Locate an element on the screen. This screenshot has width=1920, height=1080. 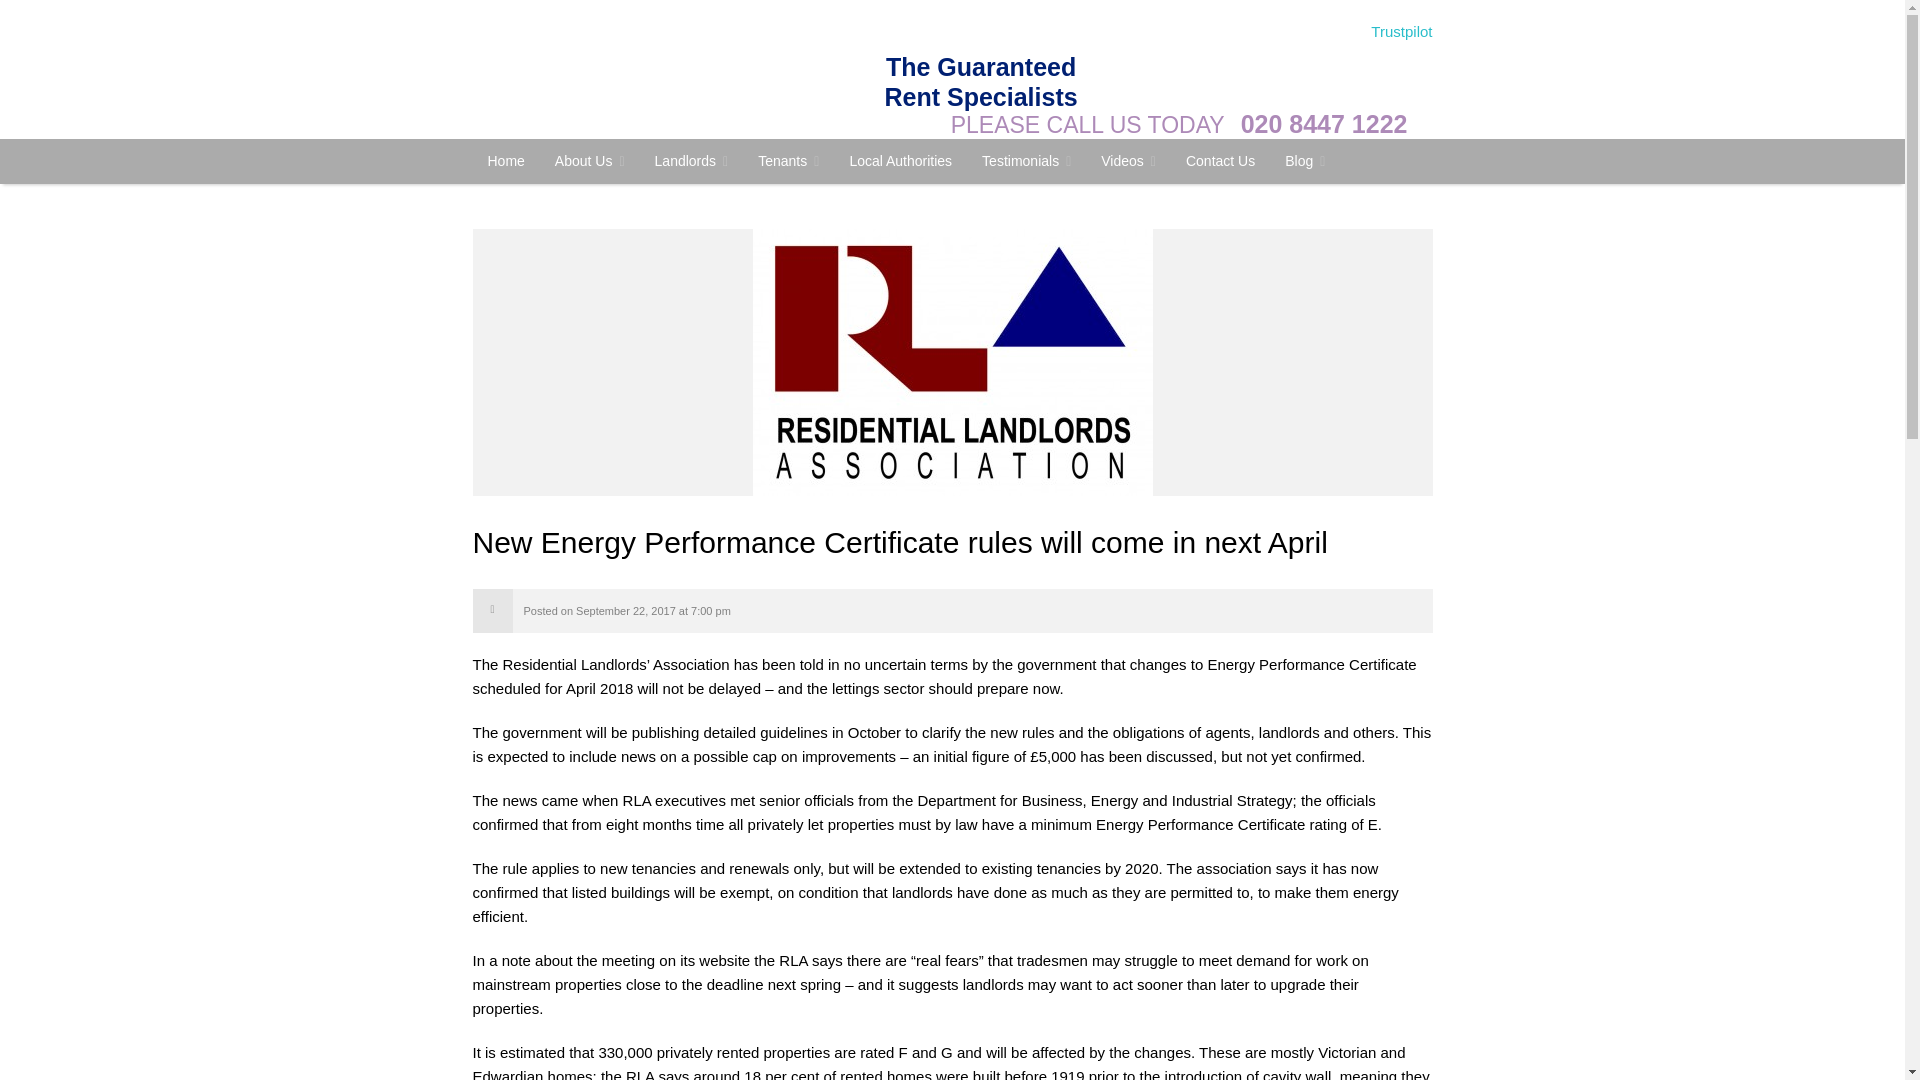
Trustpilot is located at coordinates (1401, 30).